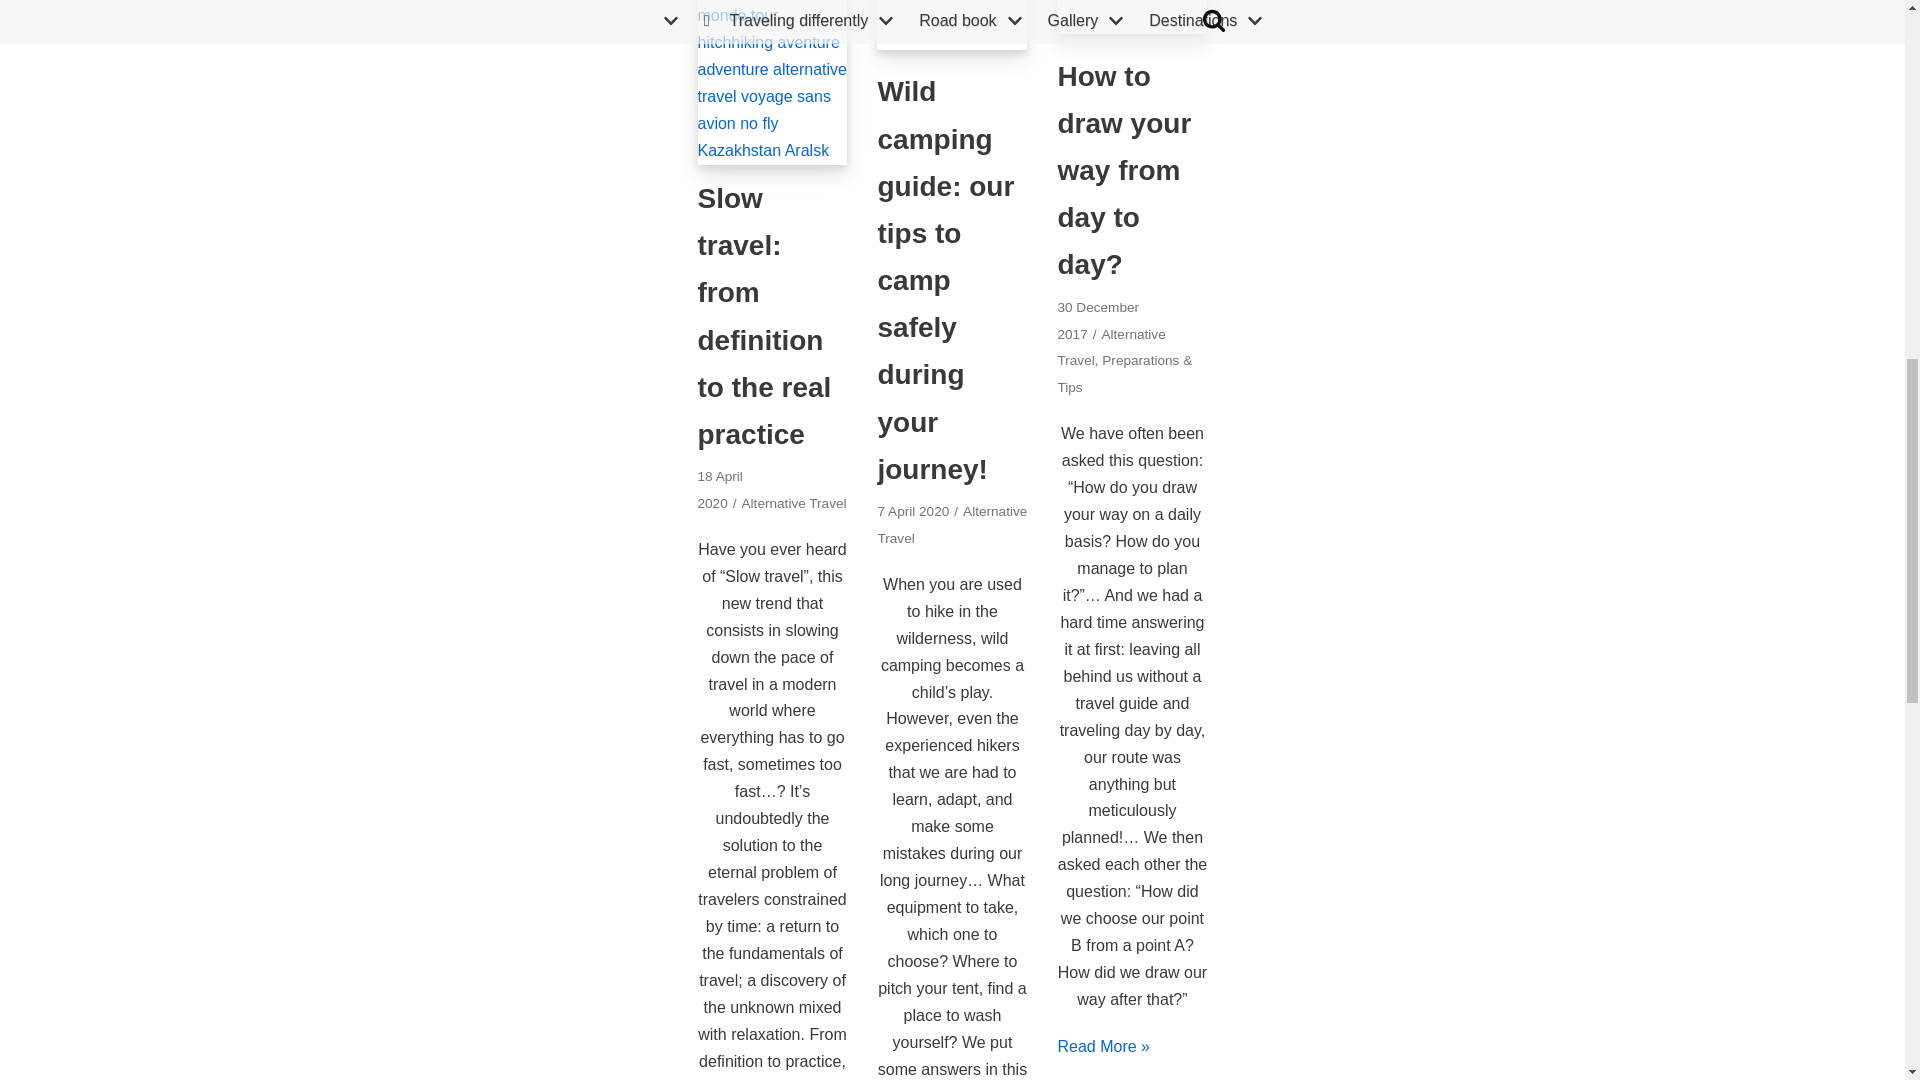  What do you see at coordinates (773, 150) in the screenshot?
I see `Slow travel: from definition to the real practice` at bounding box center [773, 150].